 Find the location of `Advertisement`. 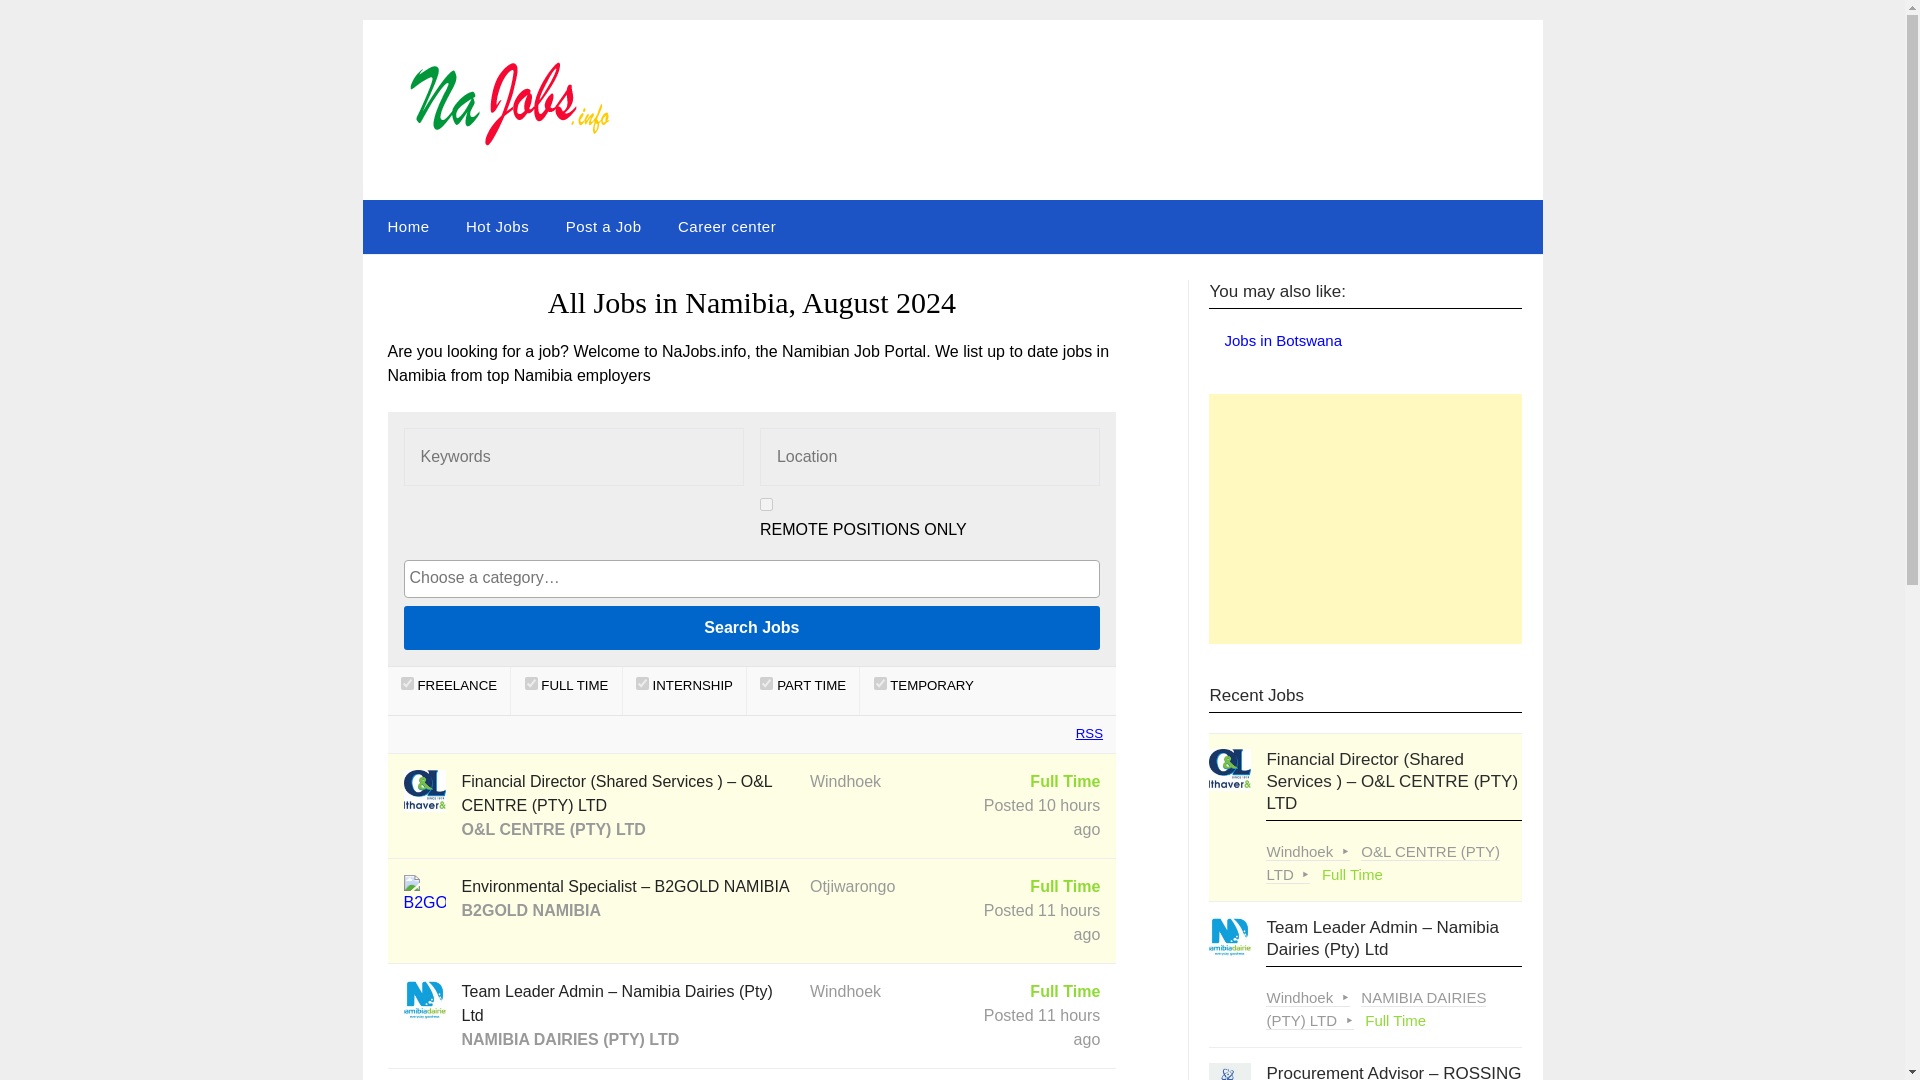

Advertisement is located at coordinates (1366, 518).